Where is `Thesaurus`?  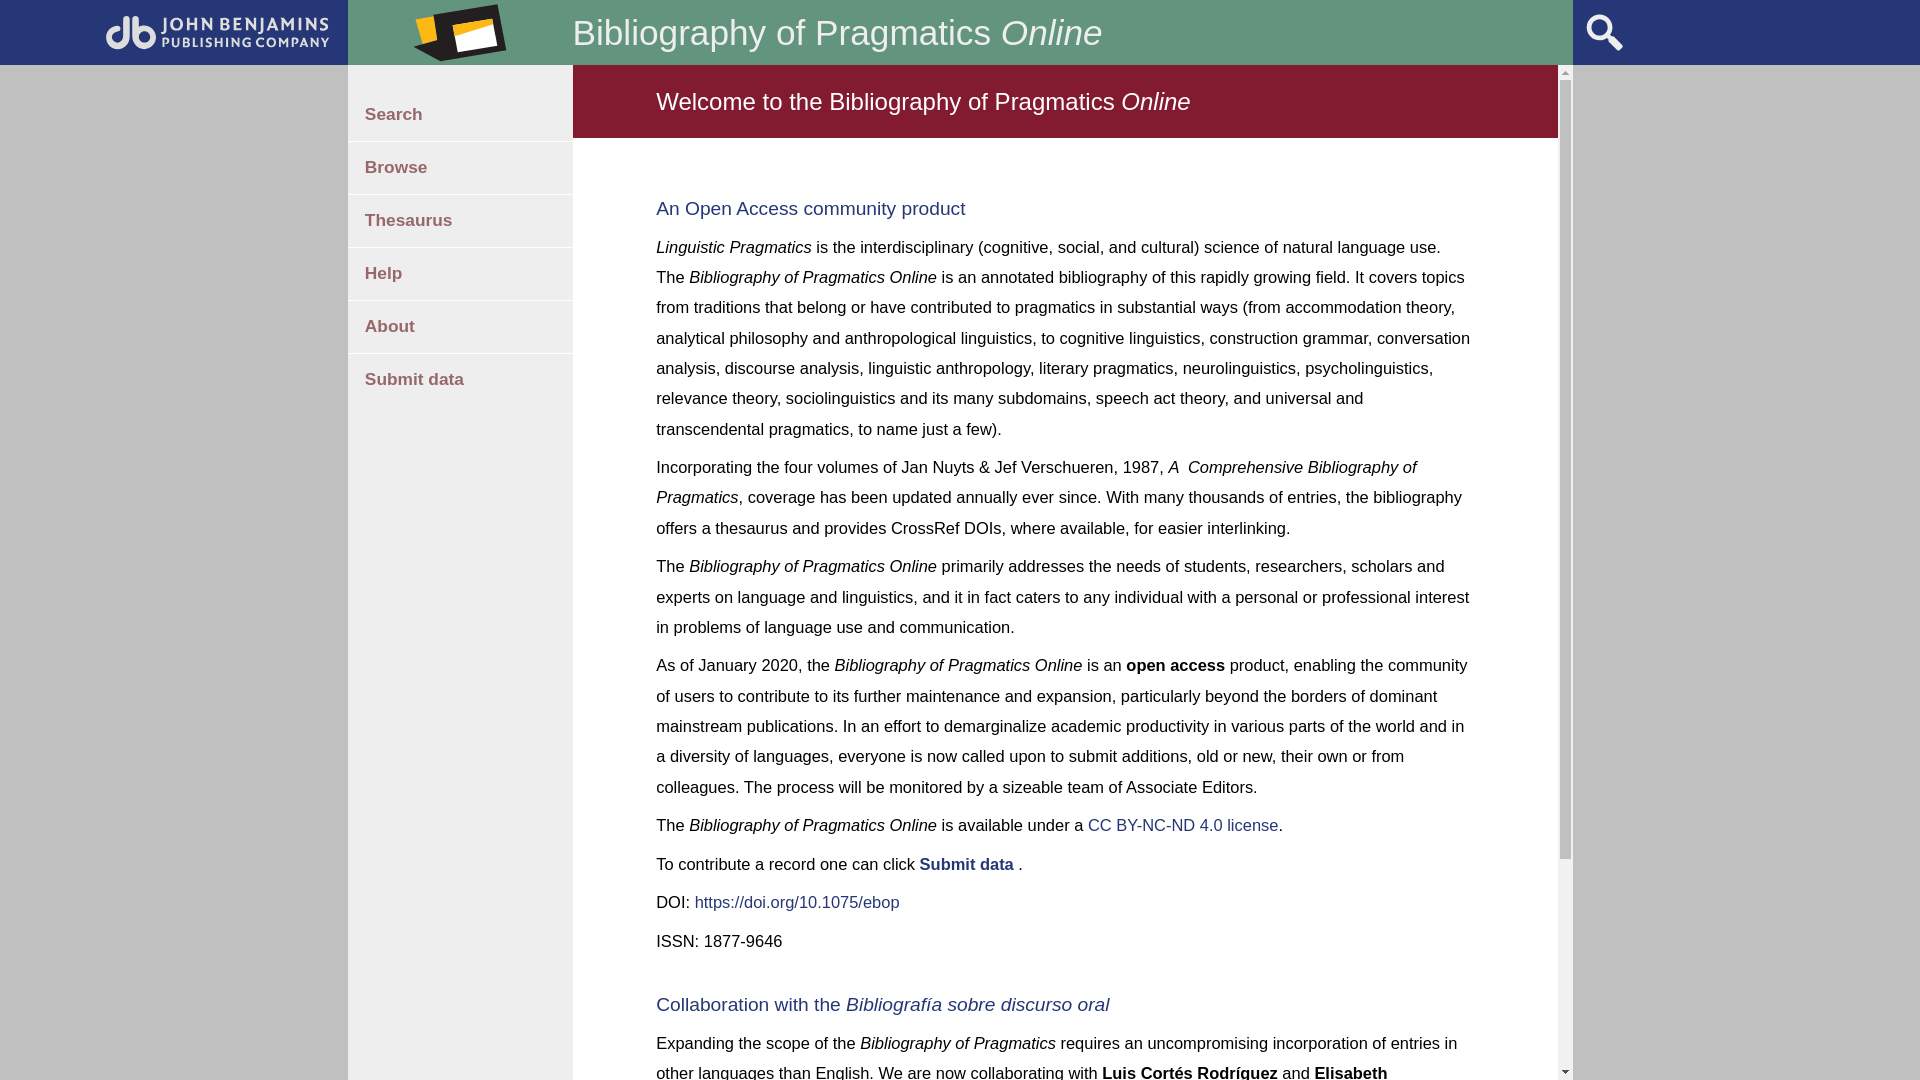
Thesaurus is located at coordinates (460, 221).